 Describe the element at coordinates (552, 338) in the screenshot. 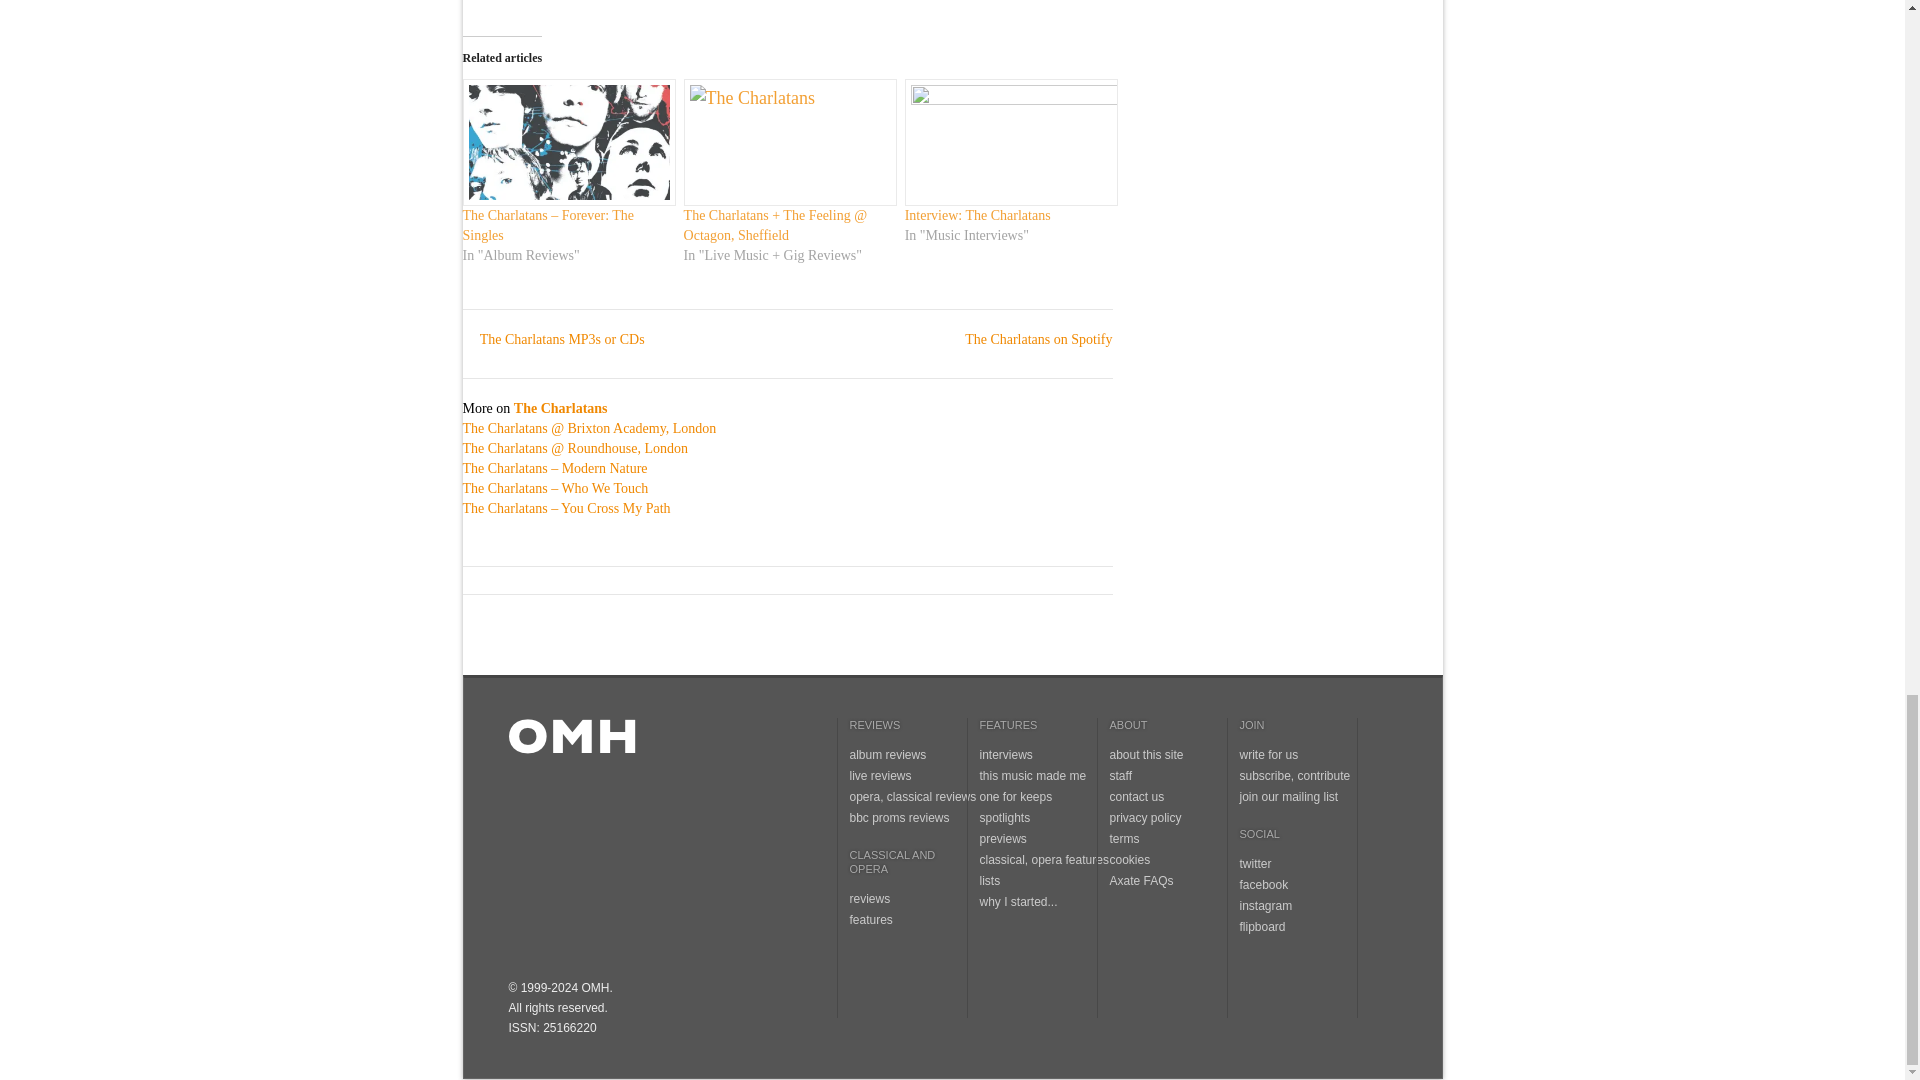

I see `The Charlatans MP3s or CDs` at that location.